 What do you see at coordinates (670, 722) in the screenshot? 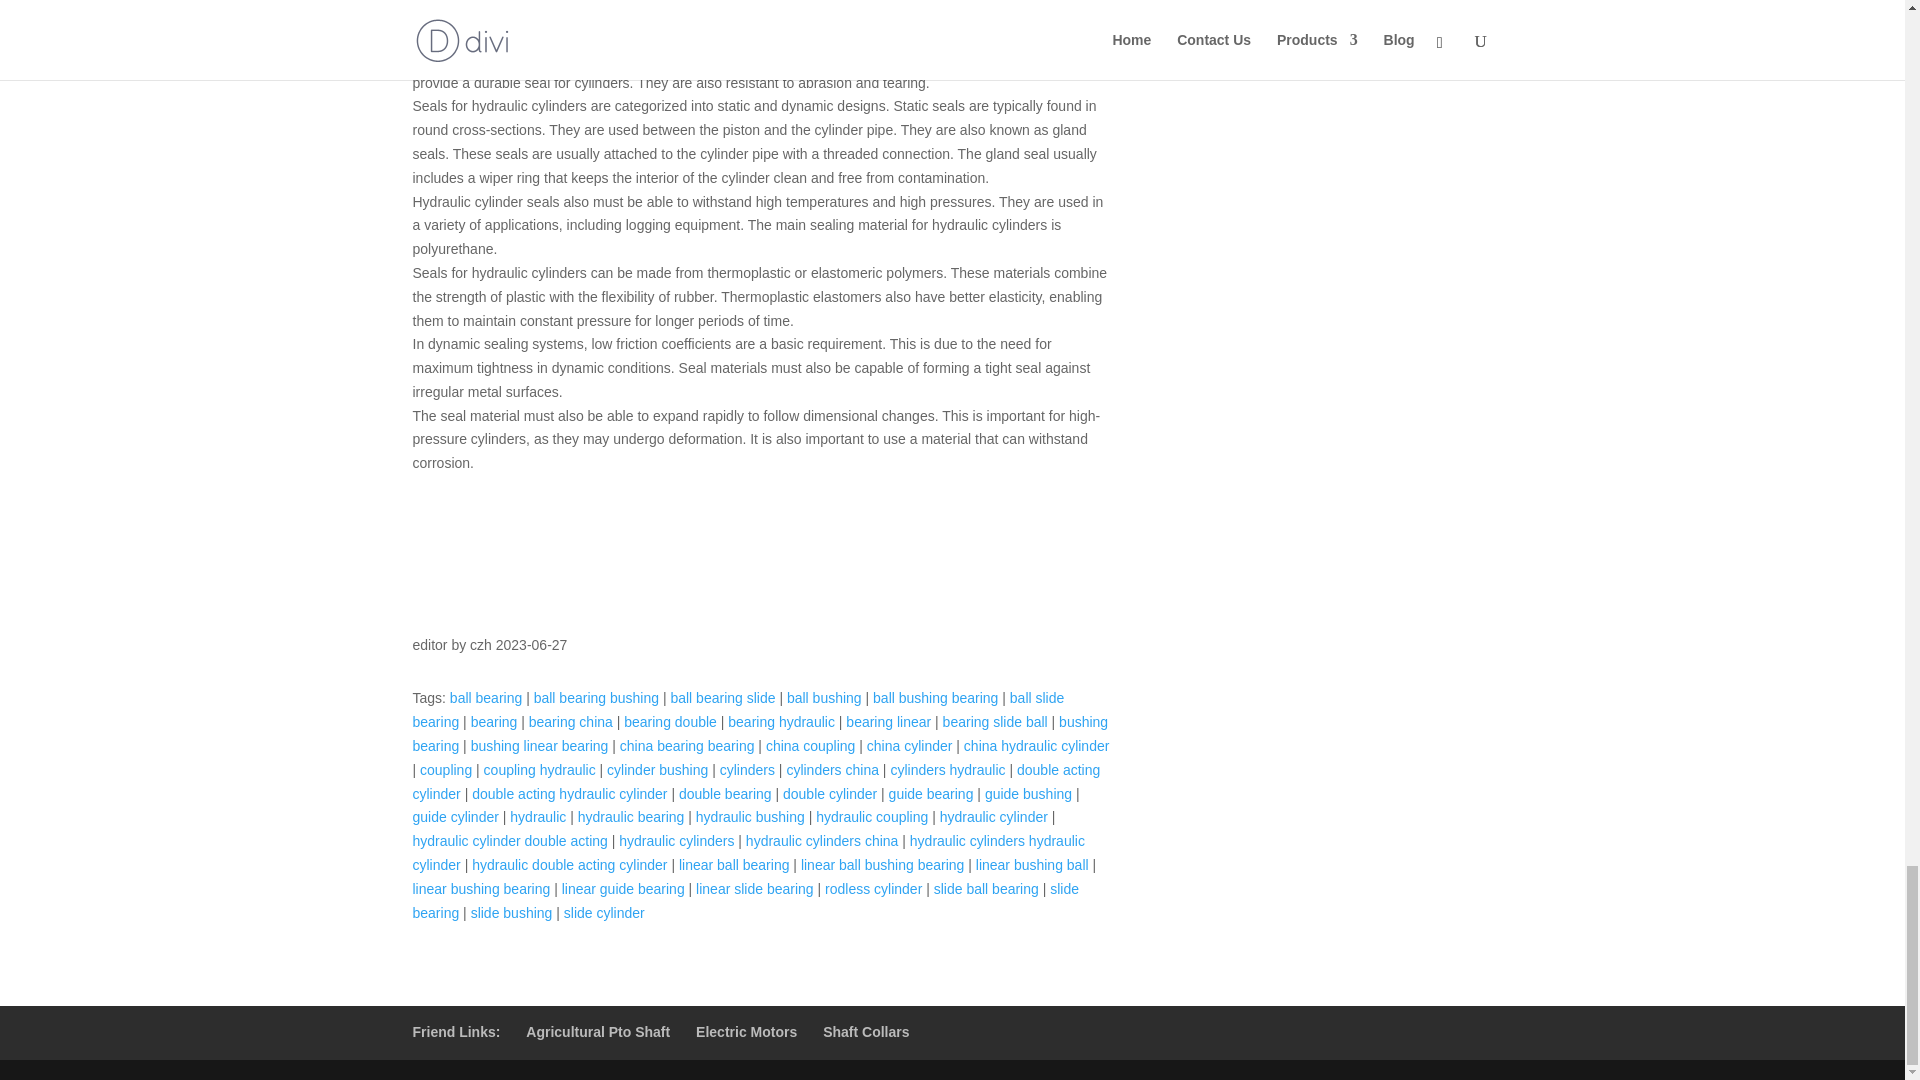
I see `bearing double` at bounding box center [670, 722].